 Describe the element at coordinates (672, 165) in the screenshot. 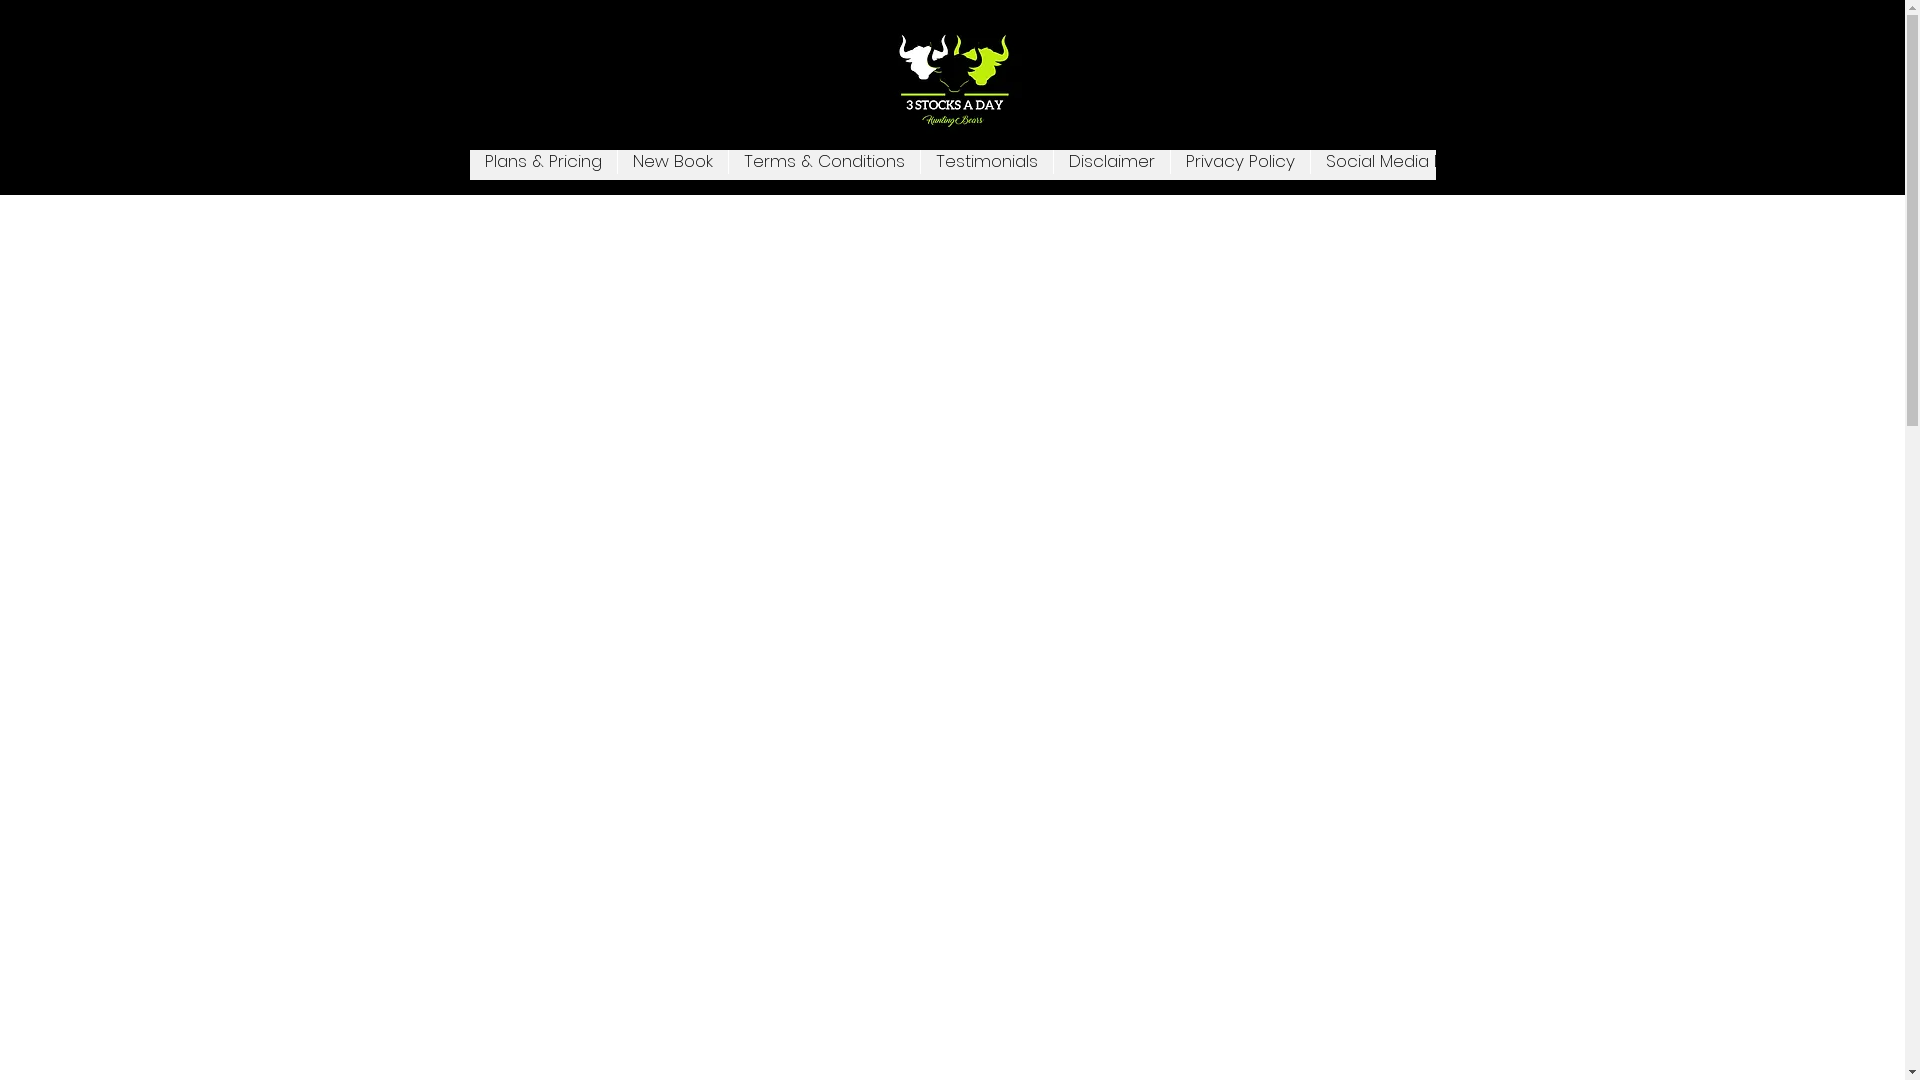

I see `New Book` at that location.